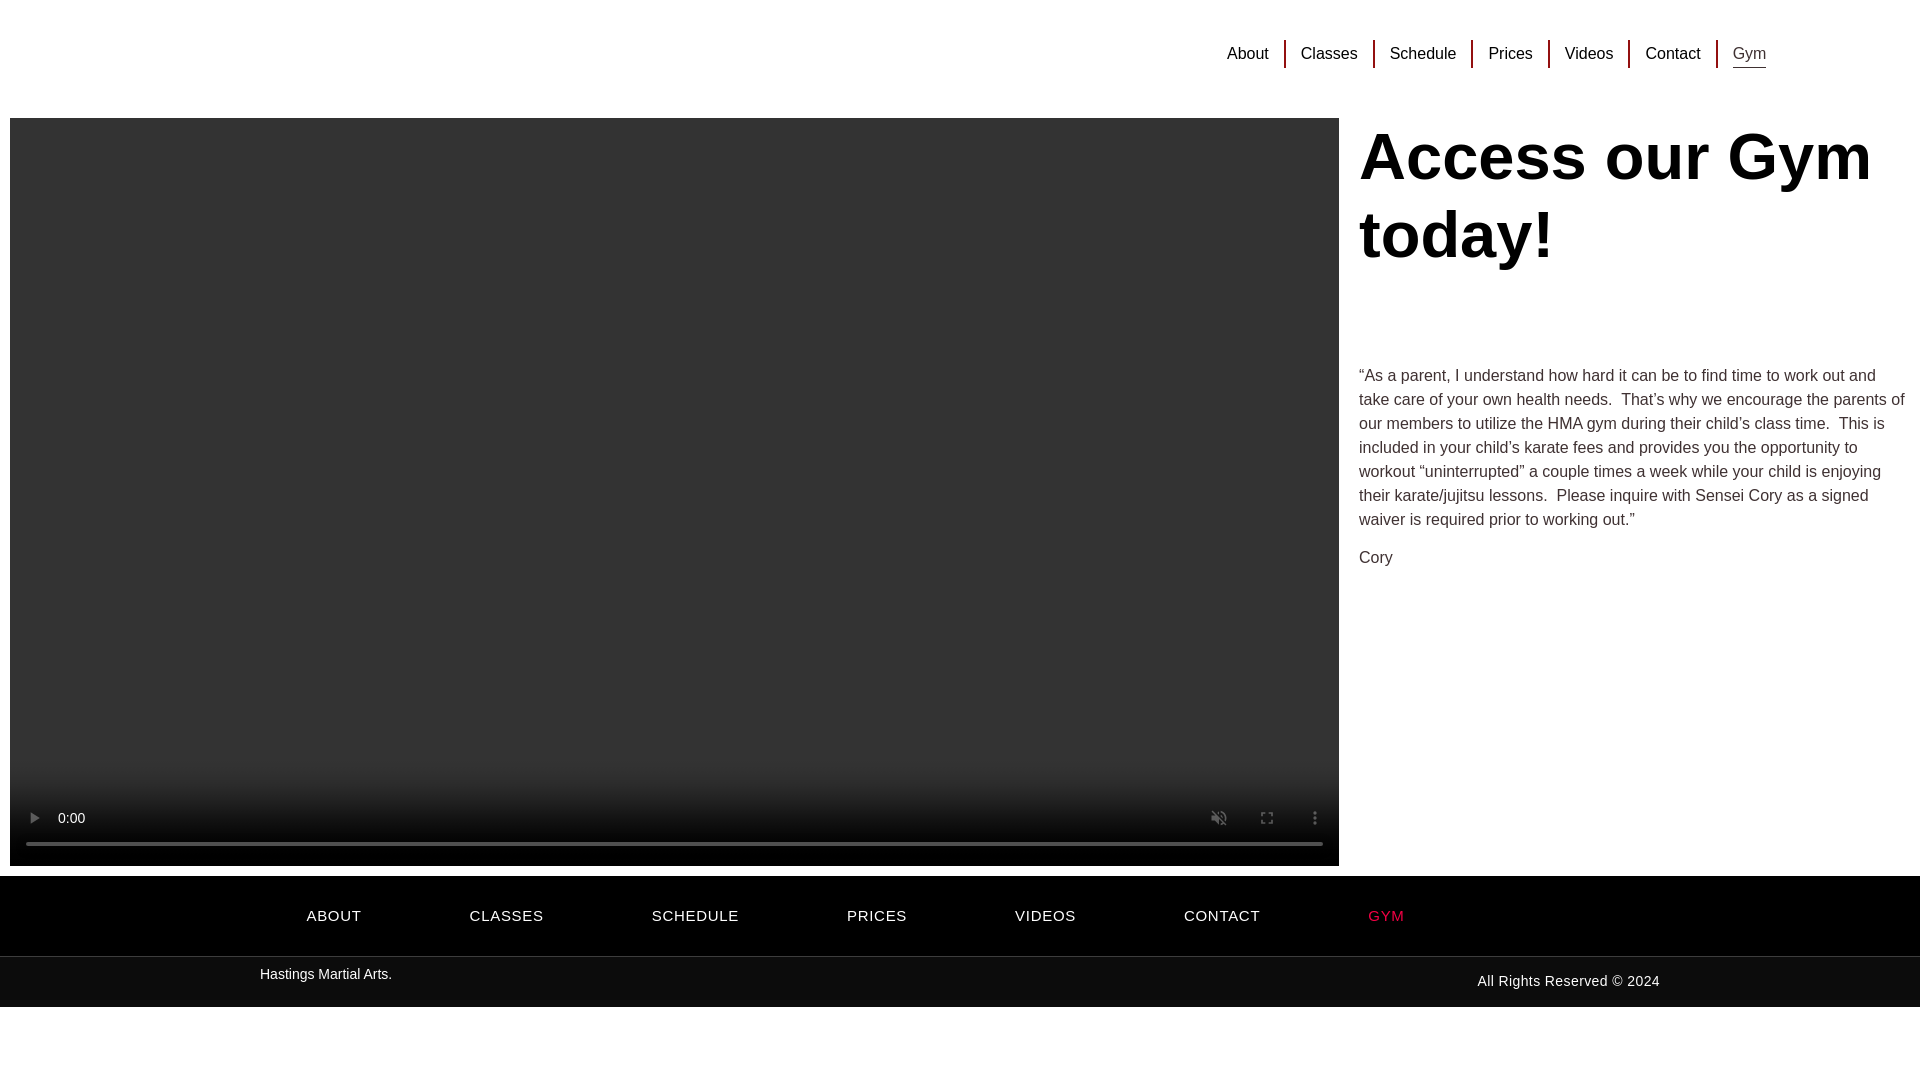  I want to click on PRICES, so click(876, 916).